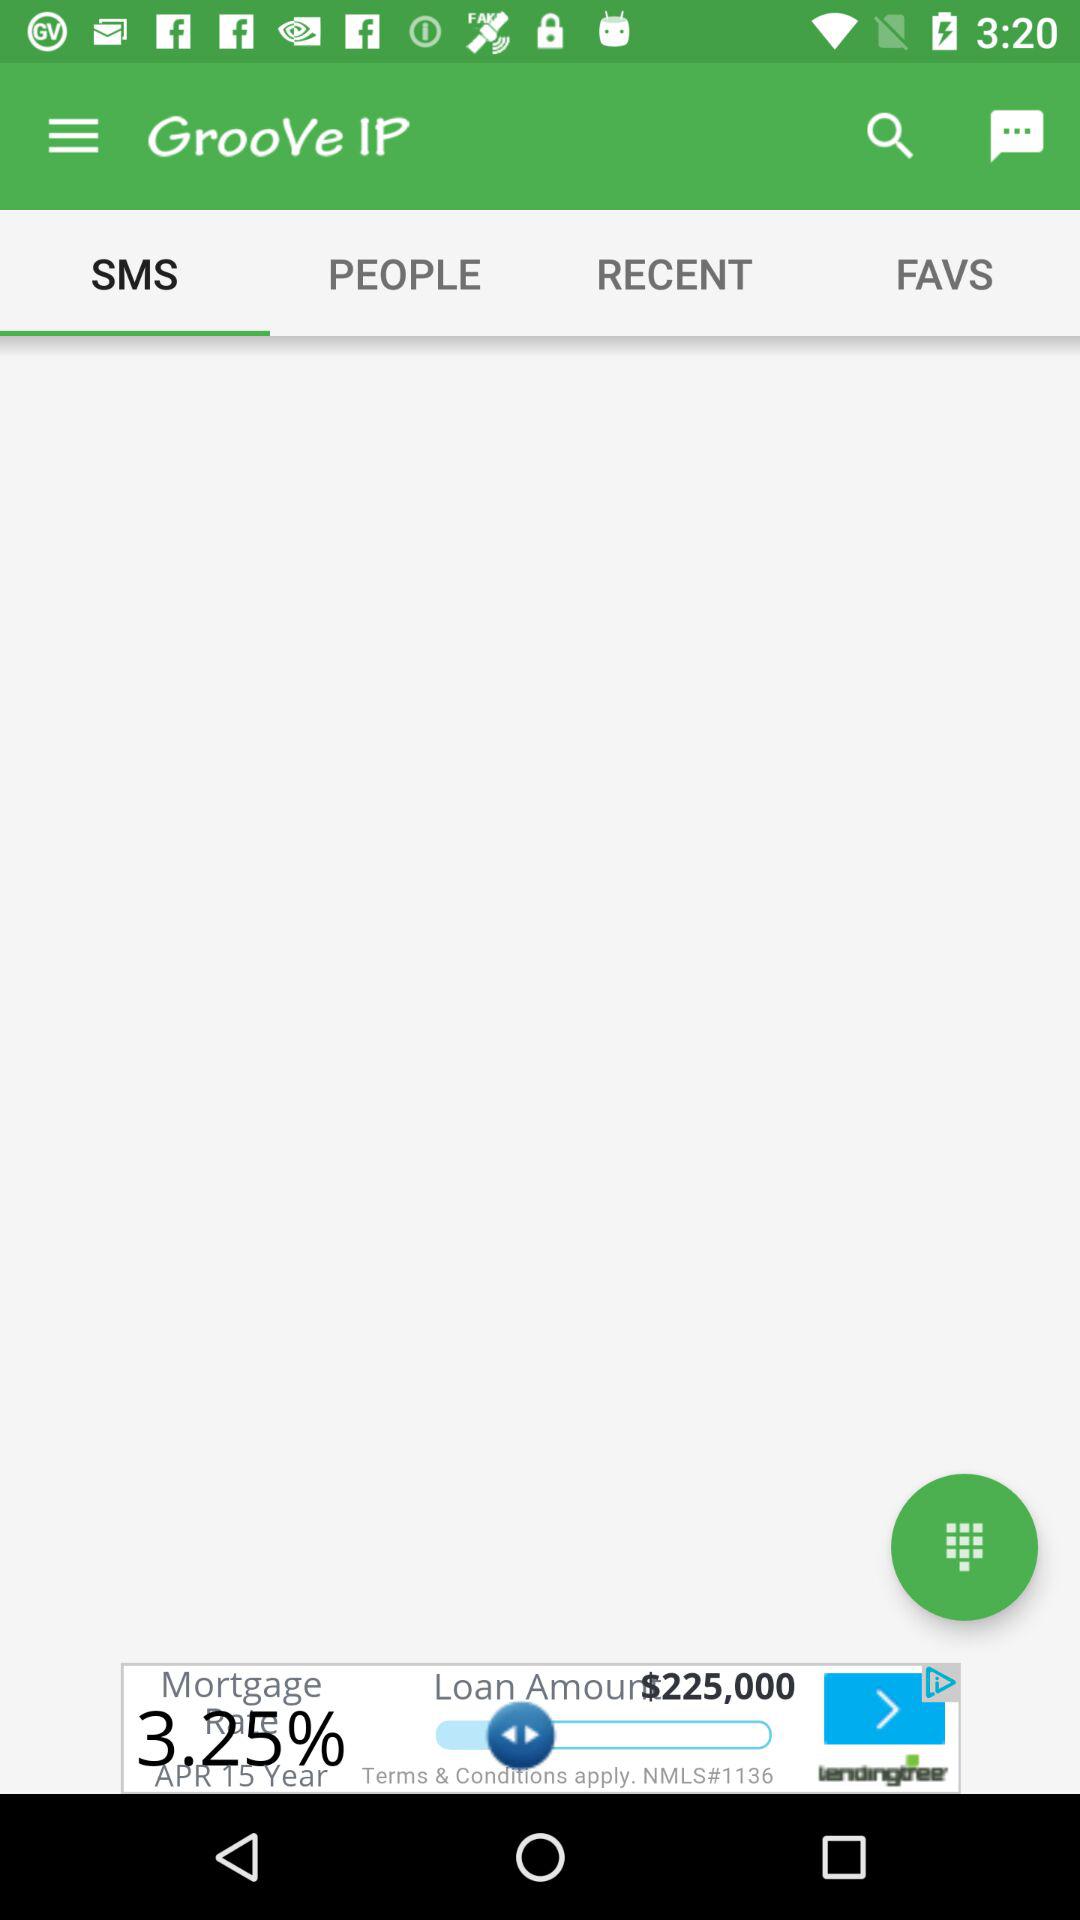 This screenshot has height=1920, width=1080. What do you see at coordinates (540, 1728) in the screenshot?
I see `3.25` at bounding box center [540, 1728].